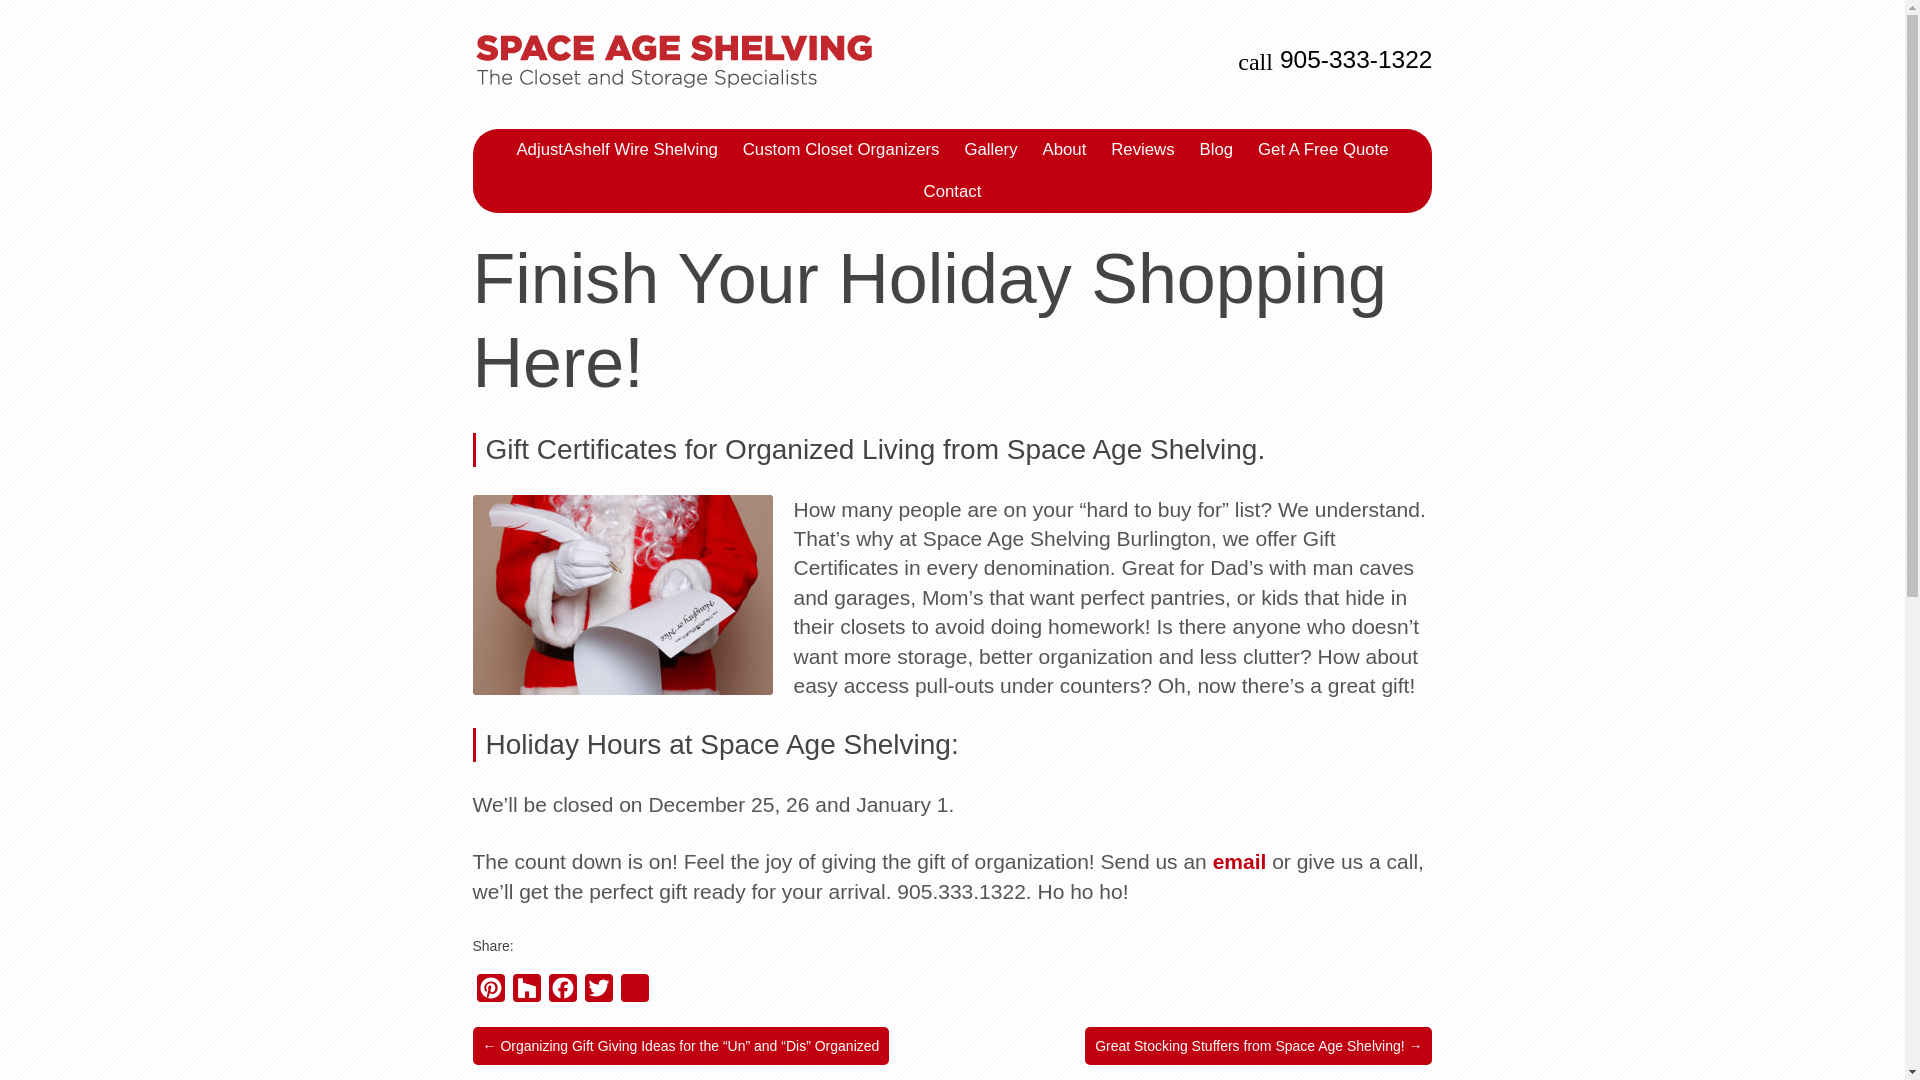  Describe the element at coordinates (1322, 149) in the screenshot. I see `Get A Free Quote` at that location.